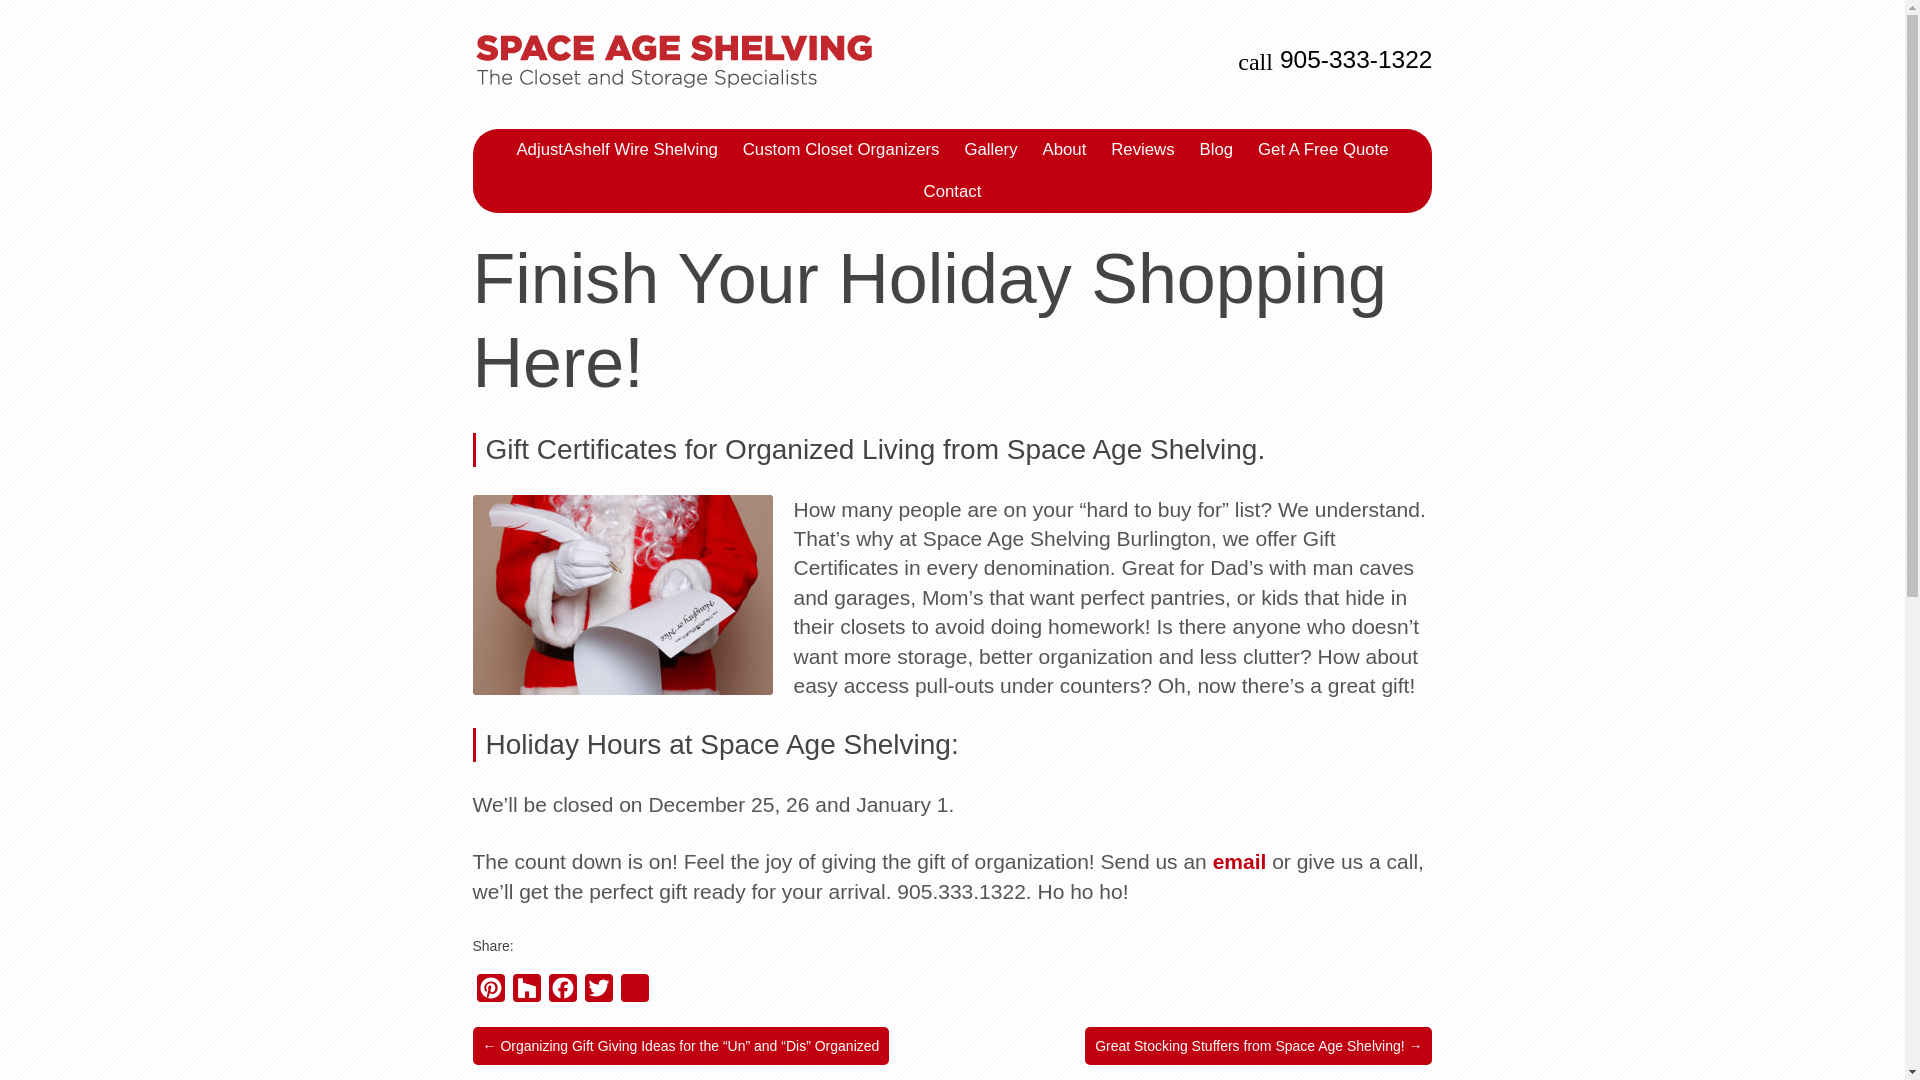  Describe the element at coordinates (1322, 149) in the screenshot. I see `Get A Free Quote` at that location.